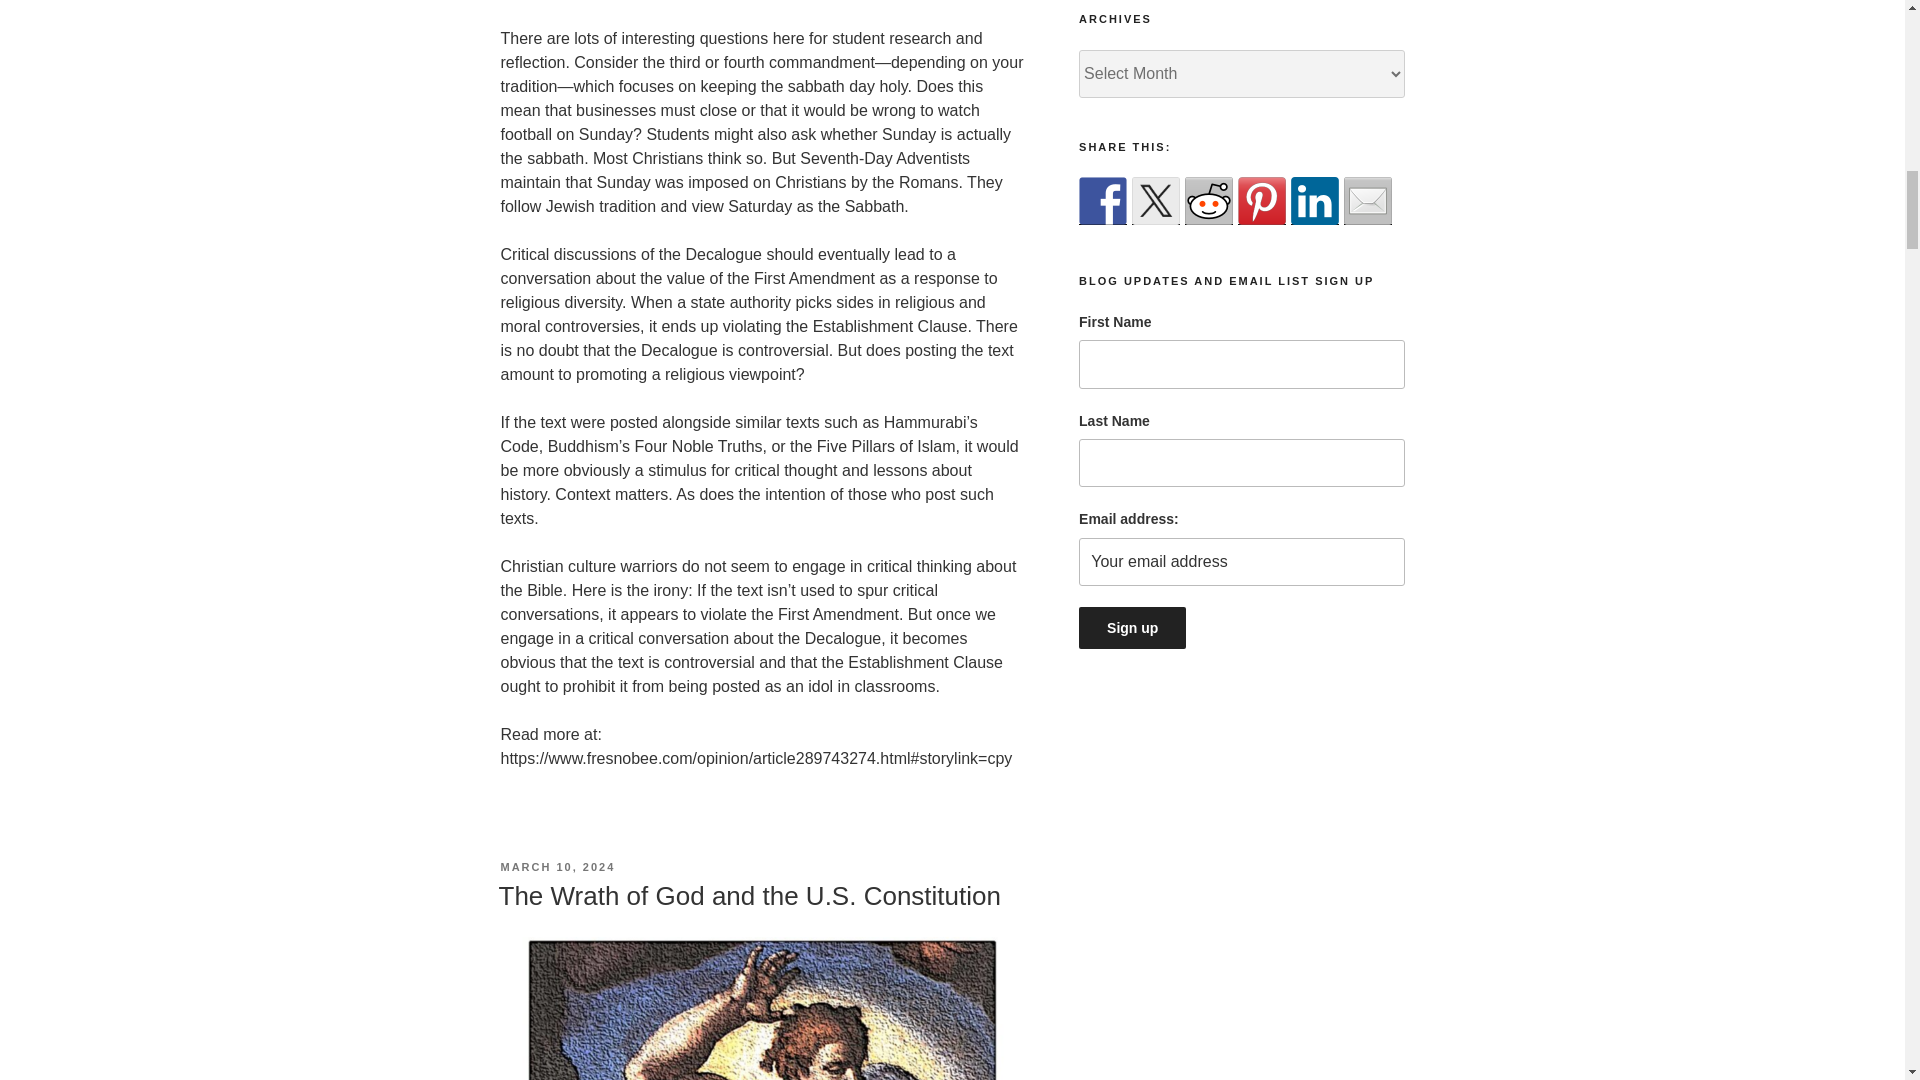 This screenshot has width=1920, height=1080. I want to click on Share on Linkedin, so click(1314, 200).